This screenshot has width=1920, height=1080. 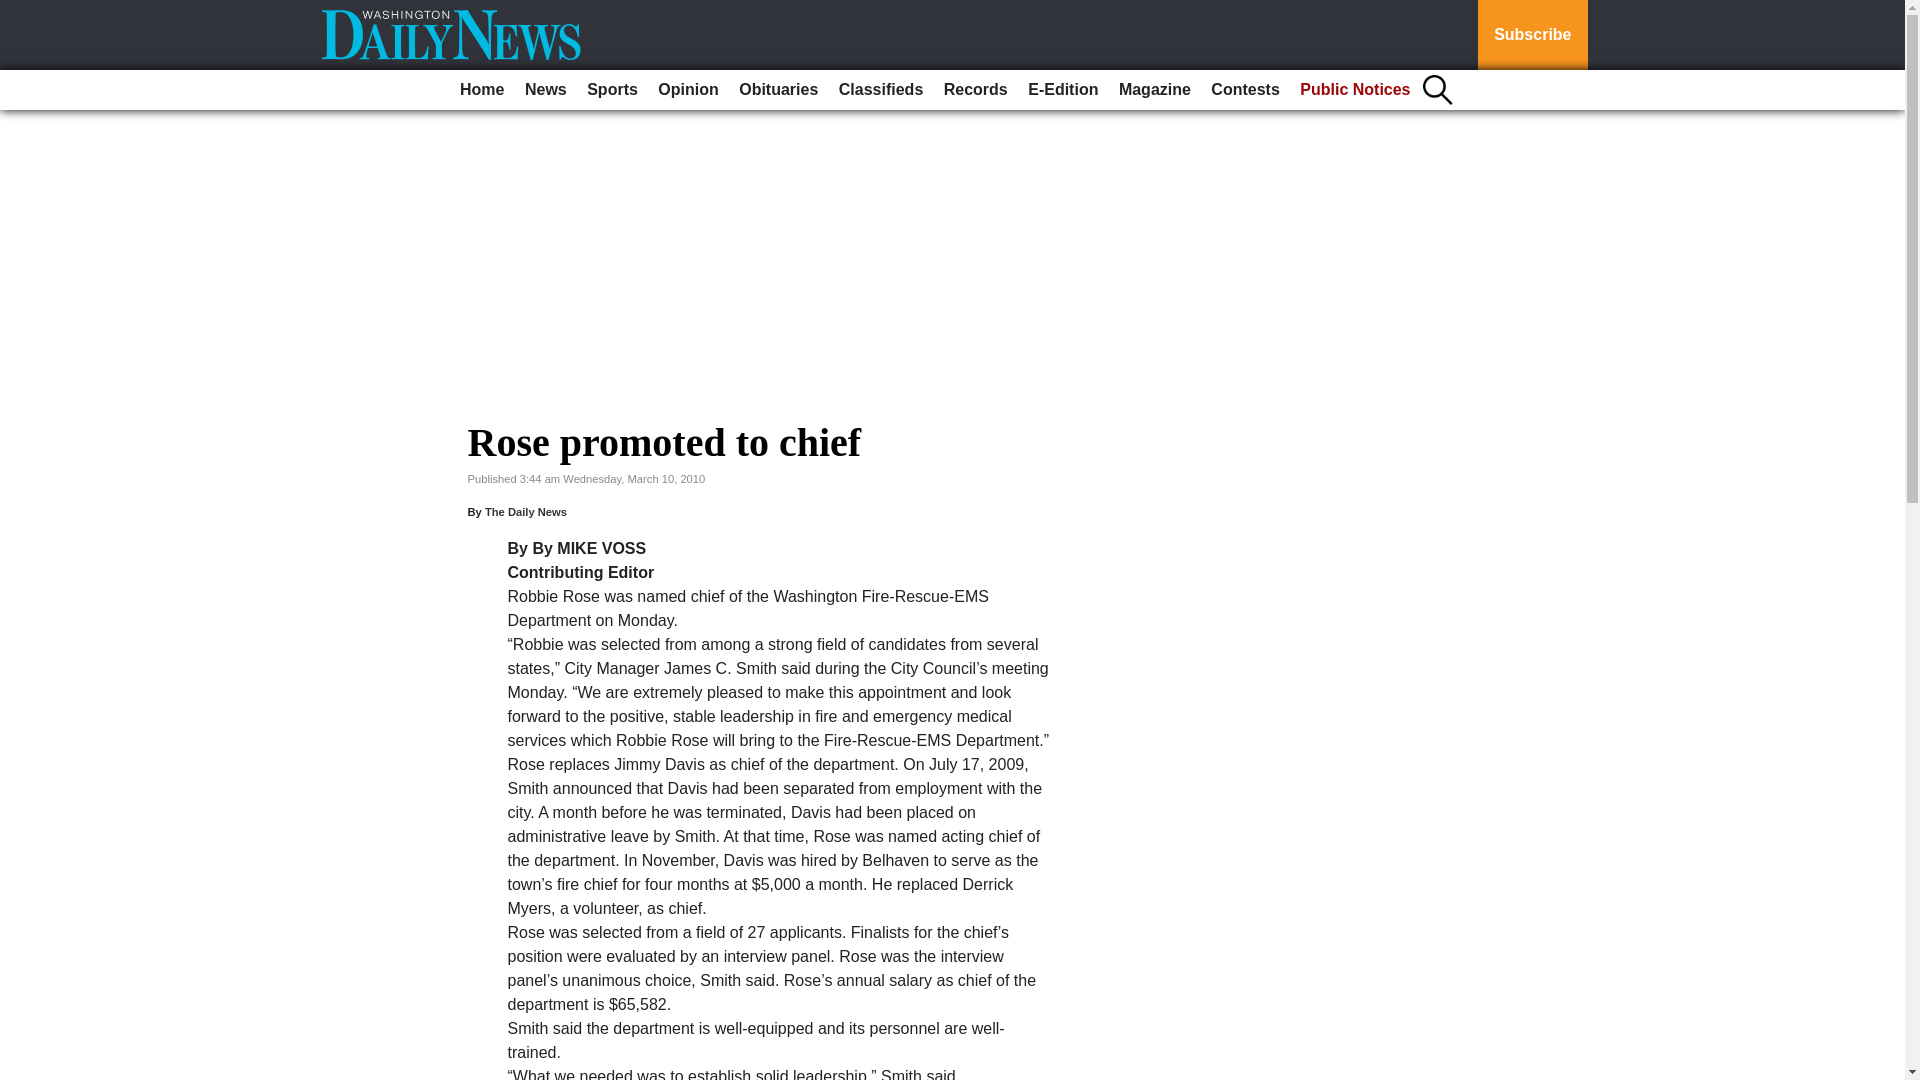 I want to click on Home, so click(x=482, y=90).